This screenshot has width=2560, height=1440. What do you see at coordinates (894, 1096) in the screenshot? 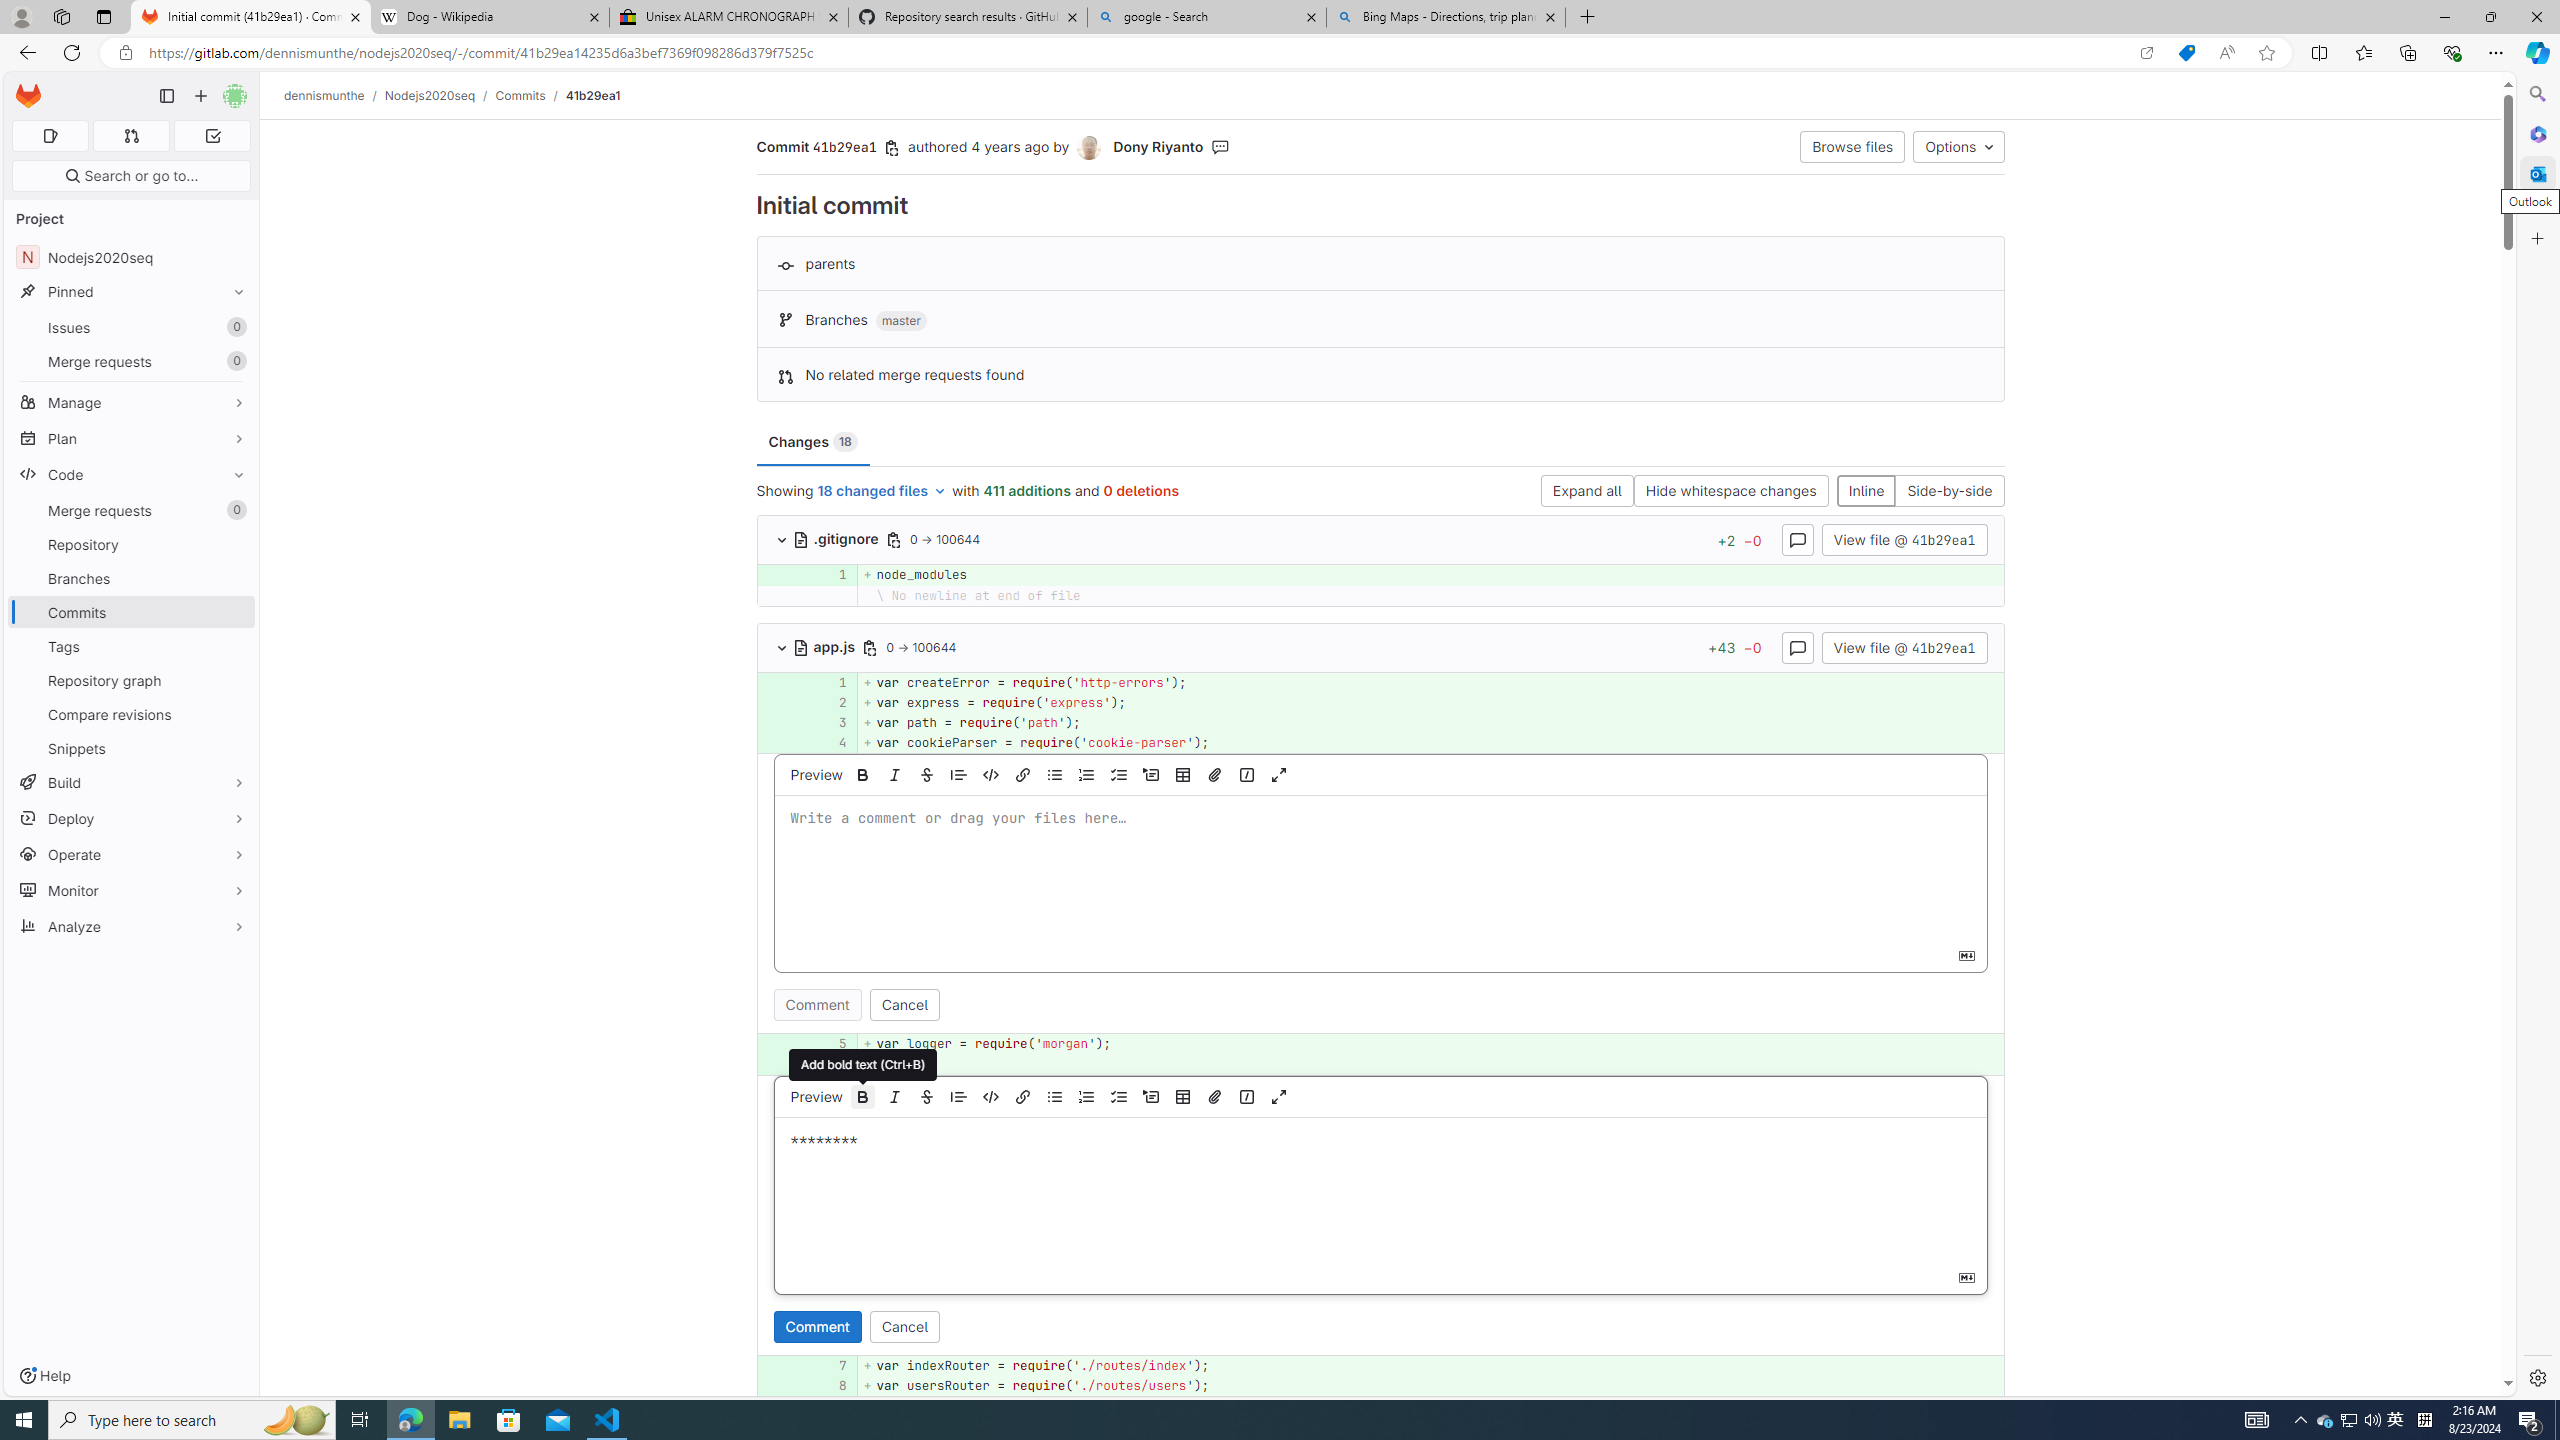
I see `Add italic text (Ctrl+I)` at bounding box center [894, 1096].